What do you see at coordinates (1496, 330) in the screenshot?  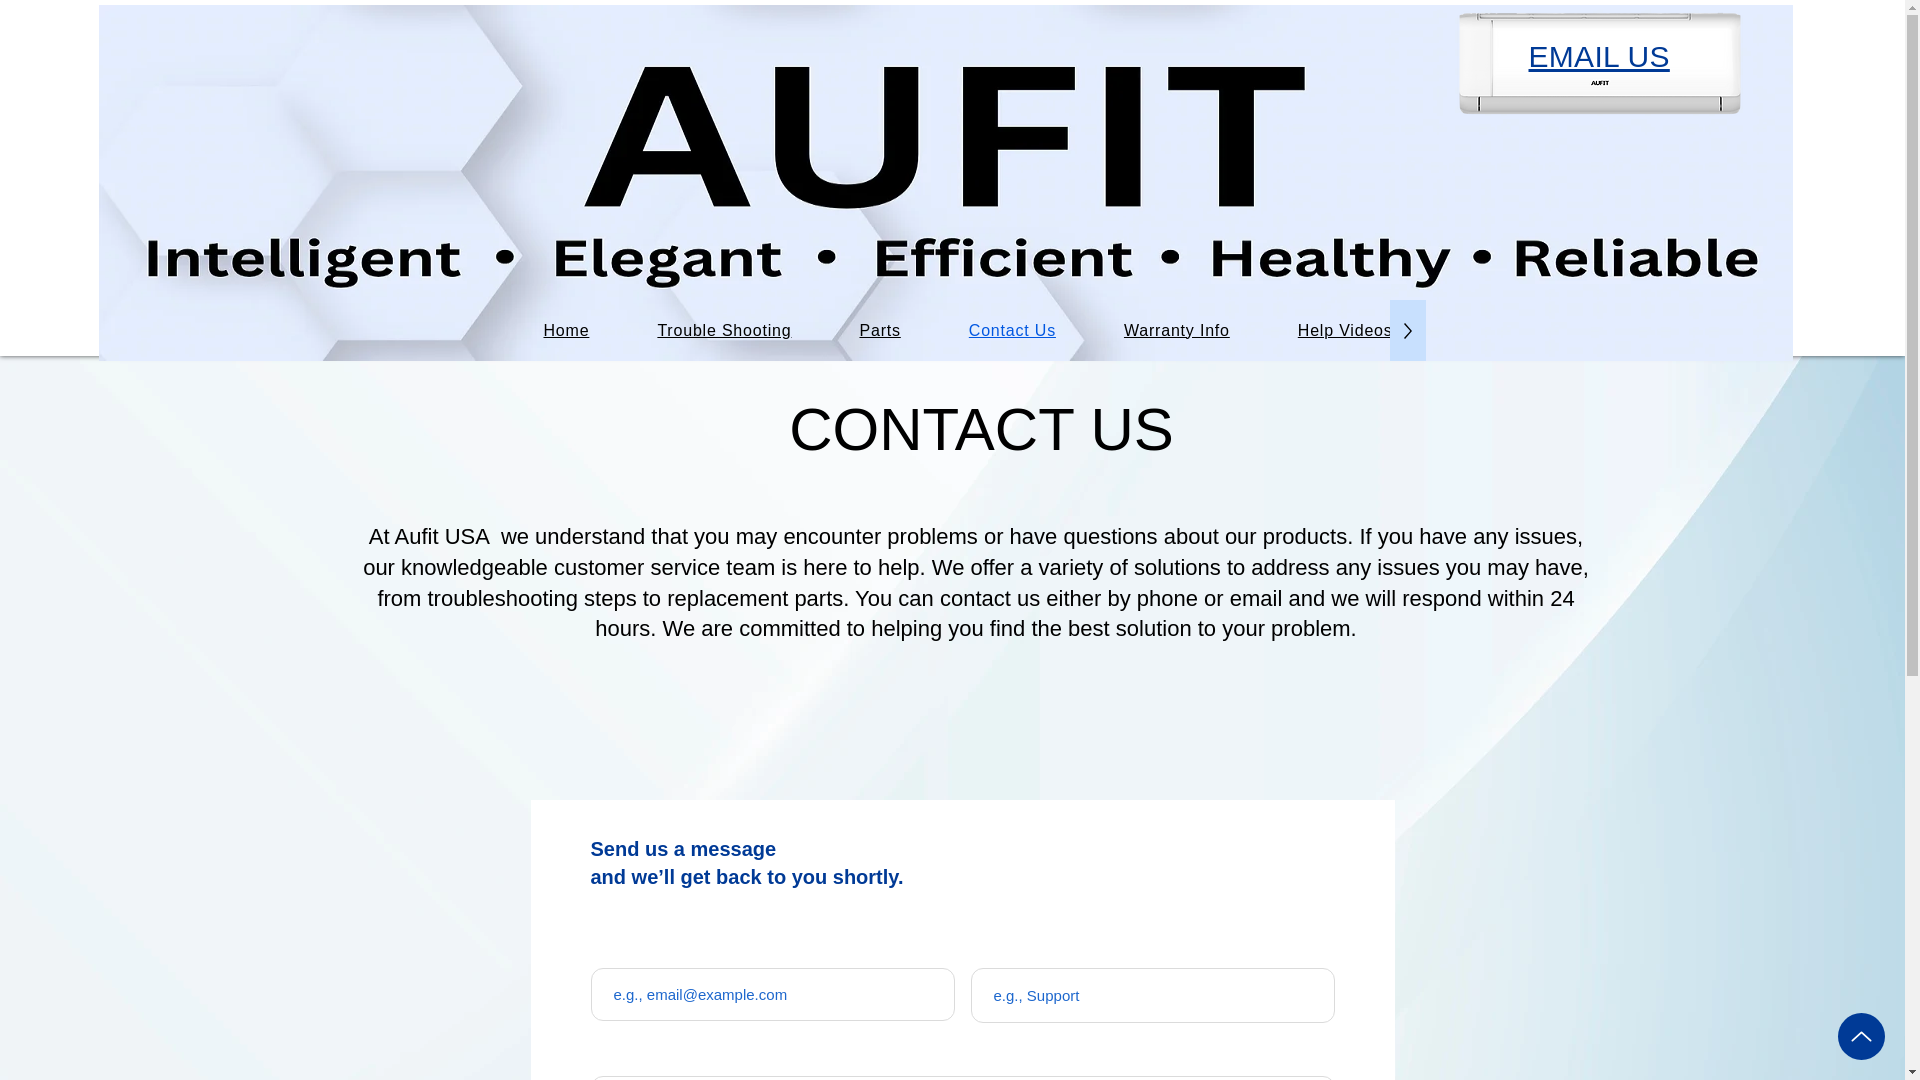 I see `Members` at bounding box center [1496, 330].